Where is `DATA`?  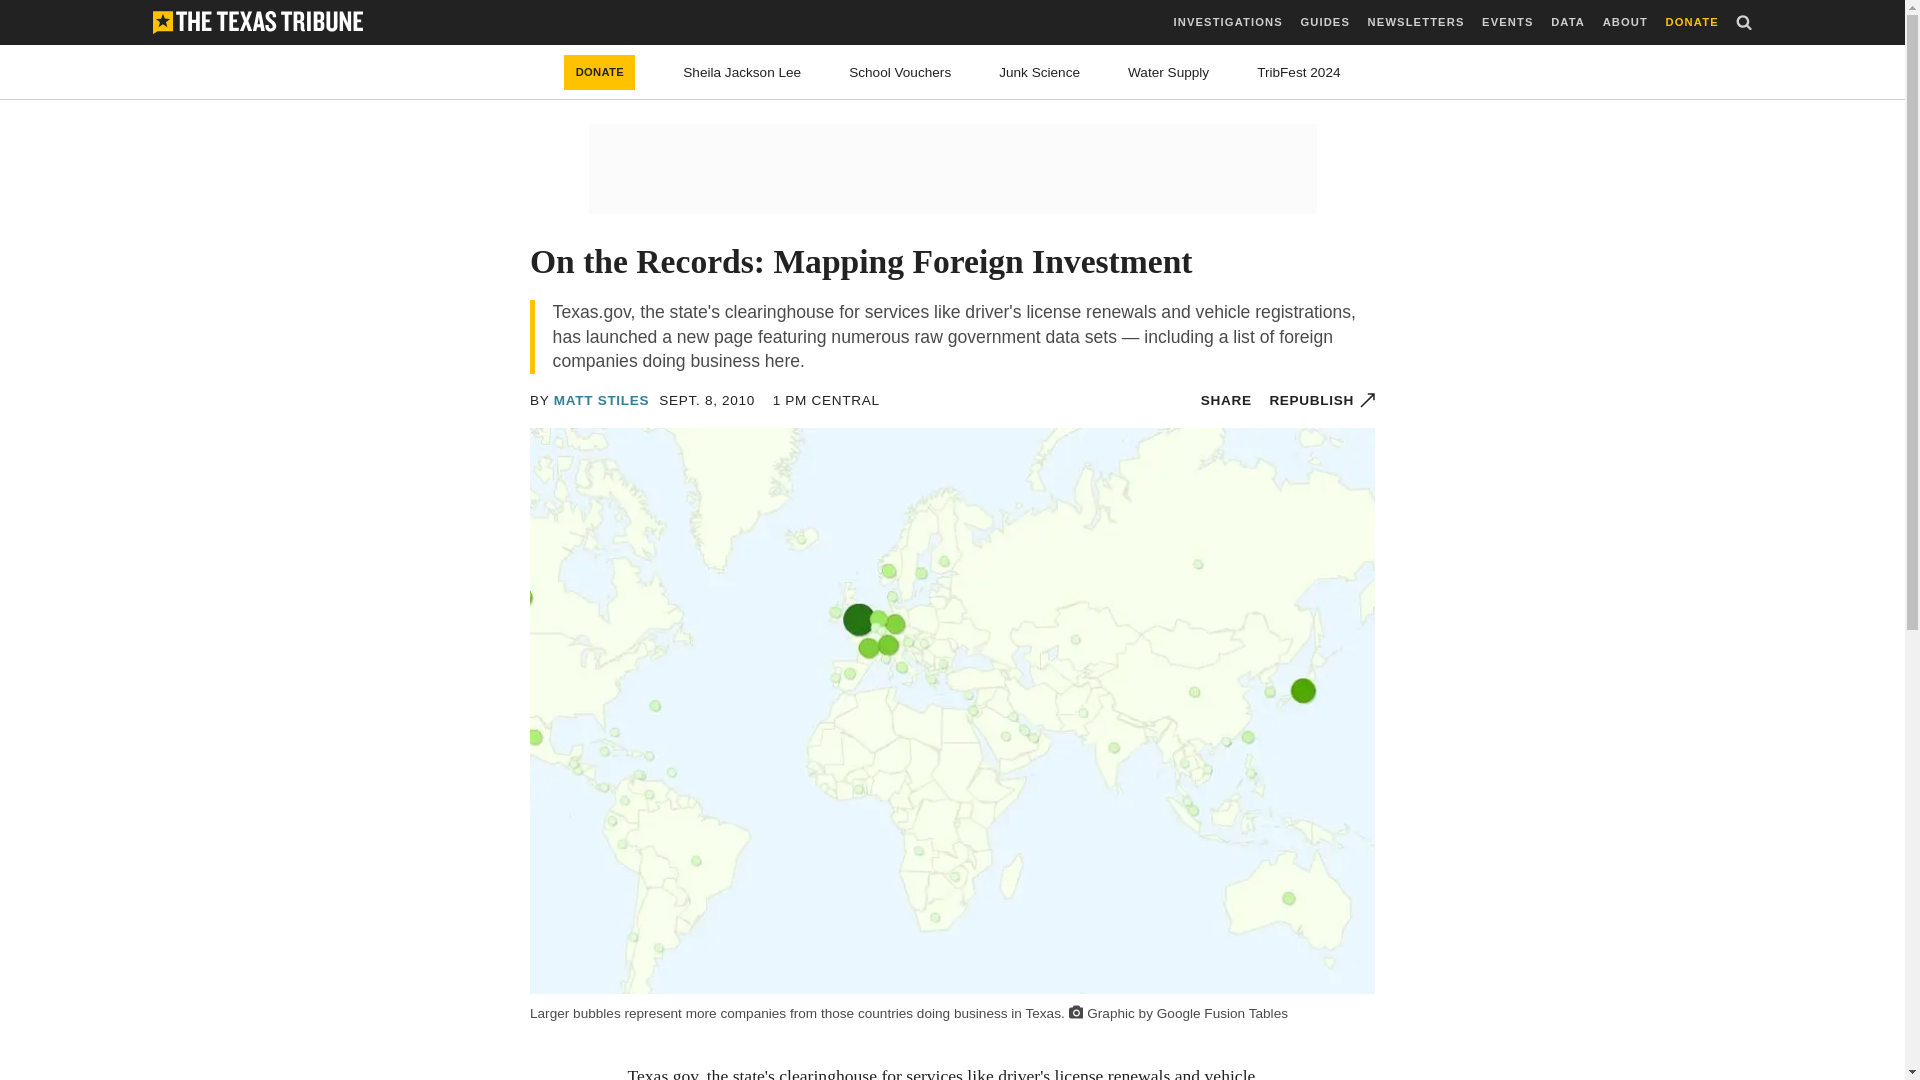
DATA is located at coordinates (1568, 22).